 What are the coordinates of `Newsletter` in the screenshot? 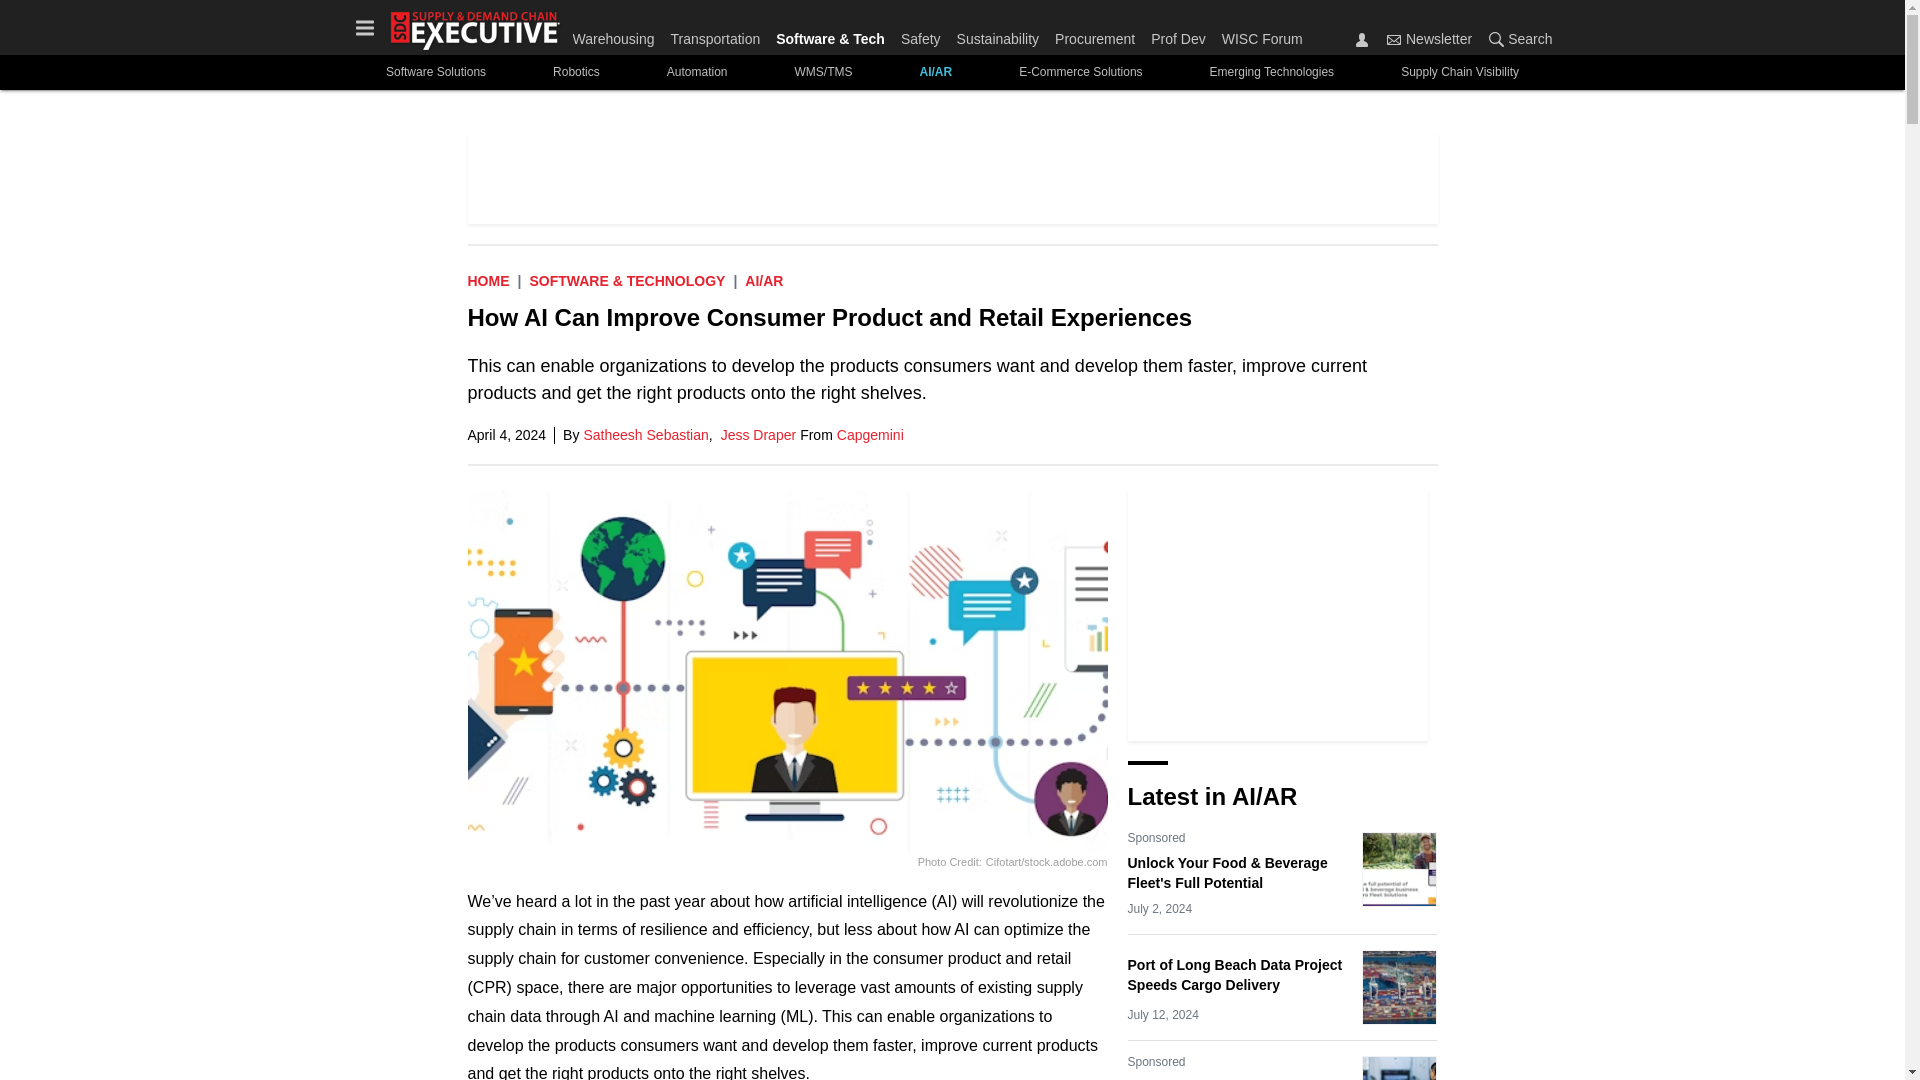 It's located at (1394, 39).